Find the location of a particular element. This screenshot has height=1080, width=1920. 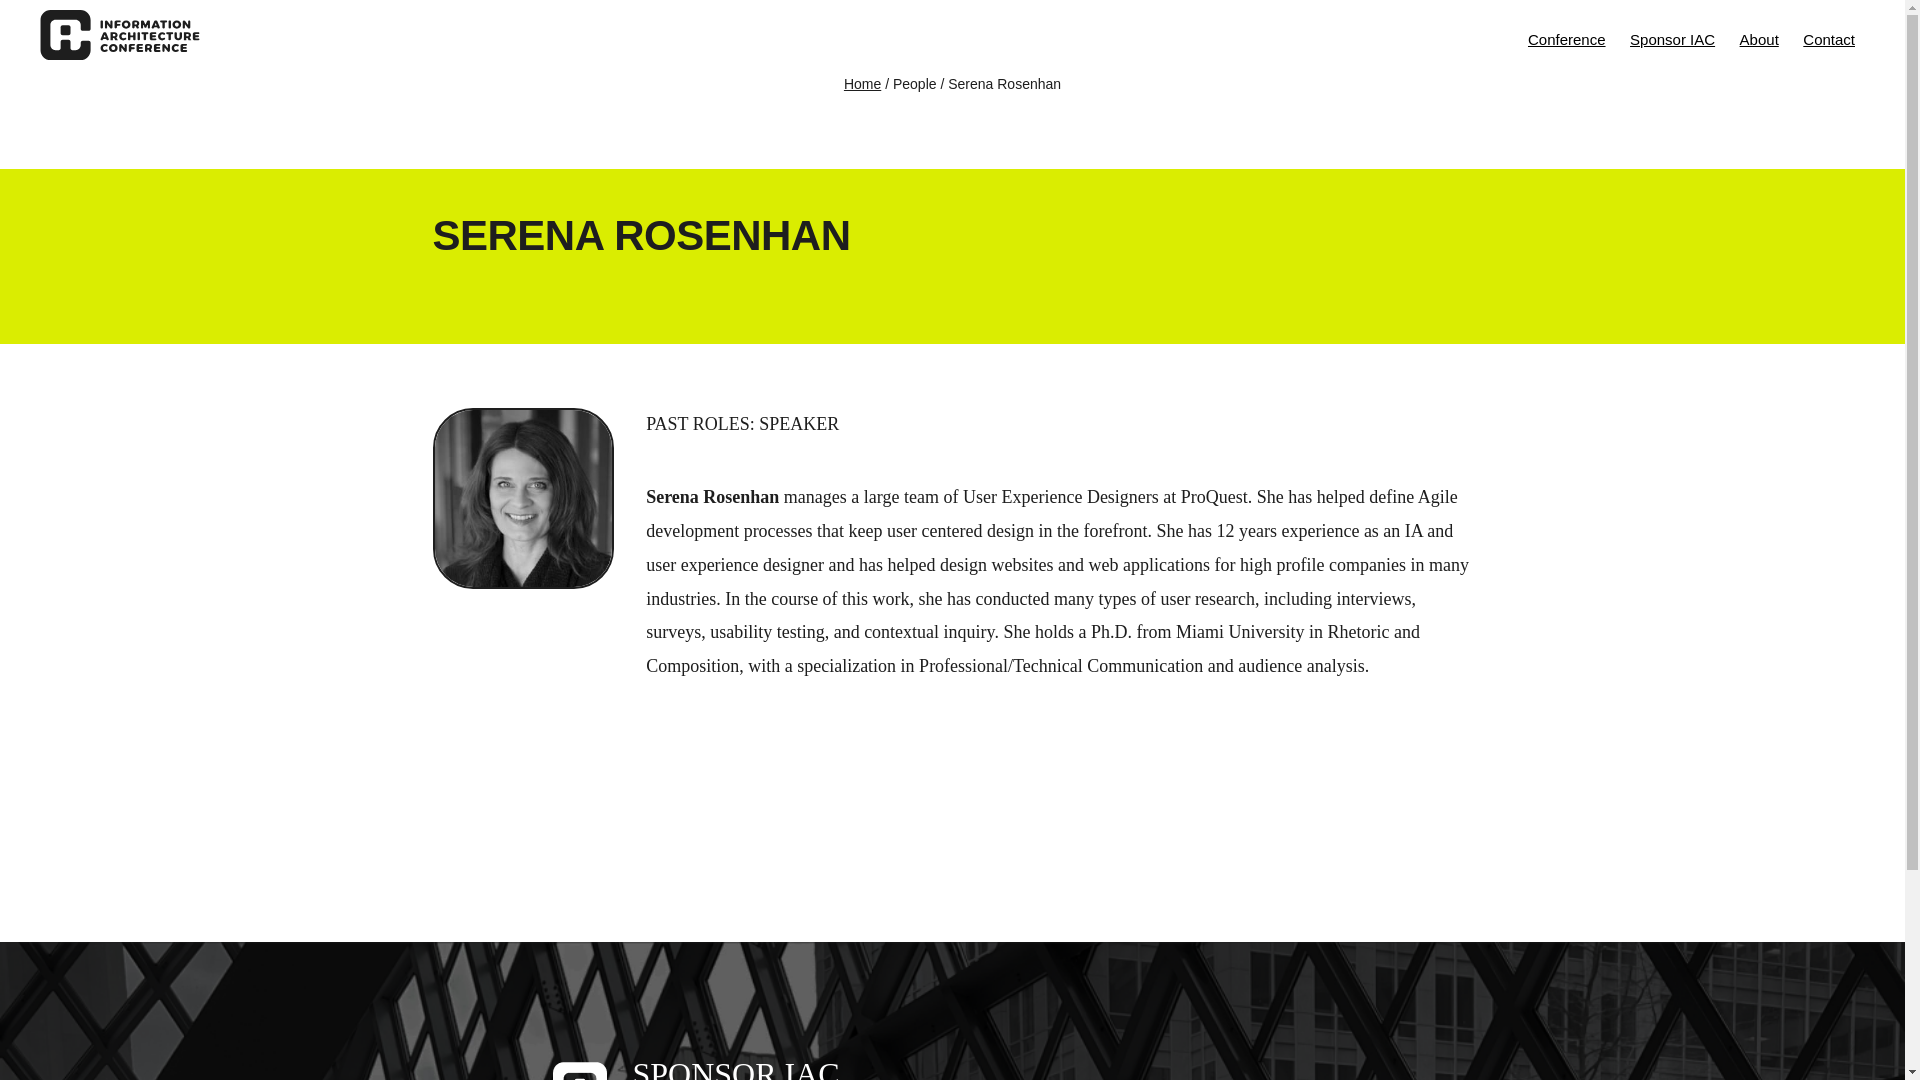

Contact is located at coordinates (1828, 38).